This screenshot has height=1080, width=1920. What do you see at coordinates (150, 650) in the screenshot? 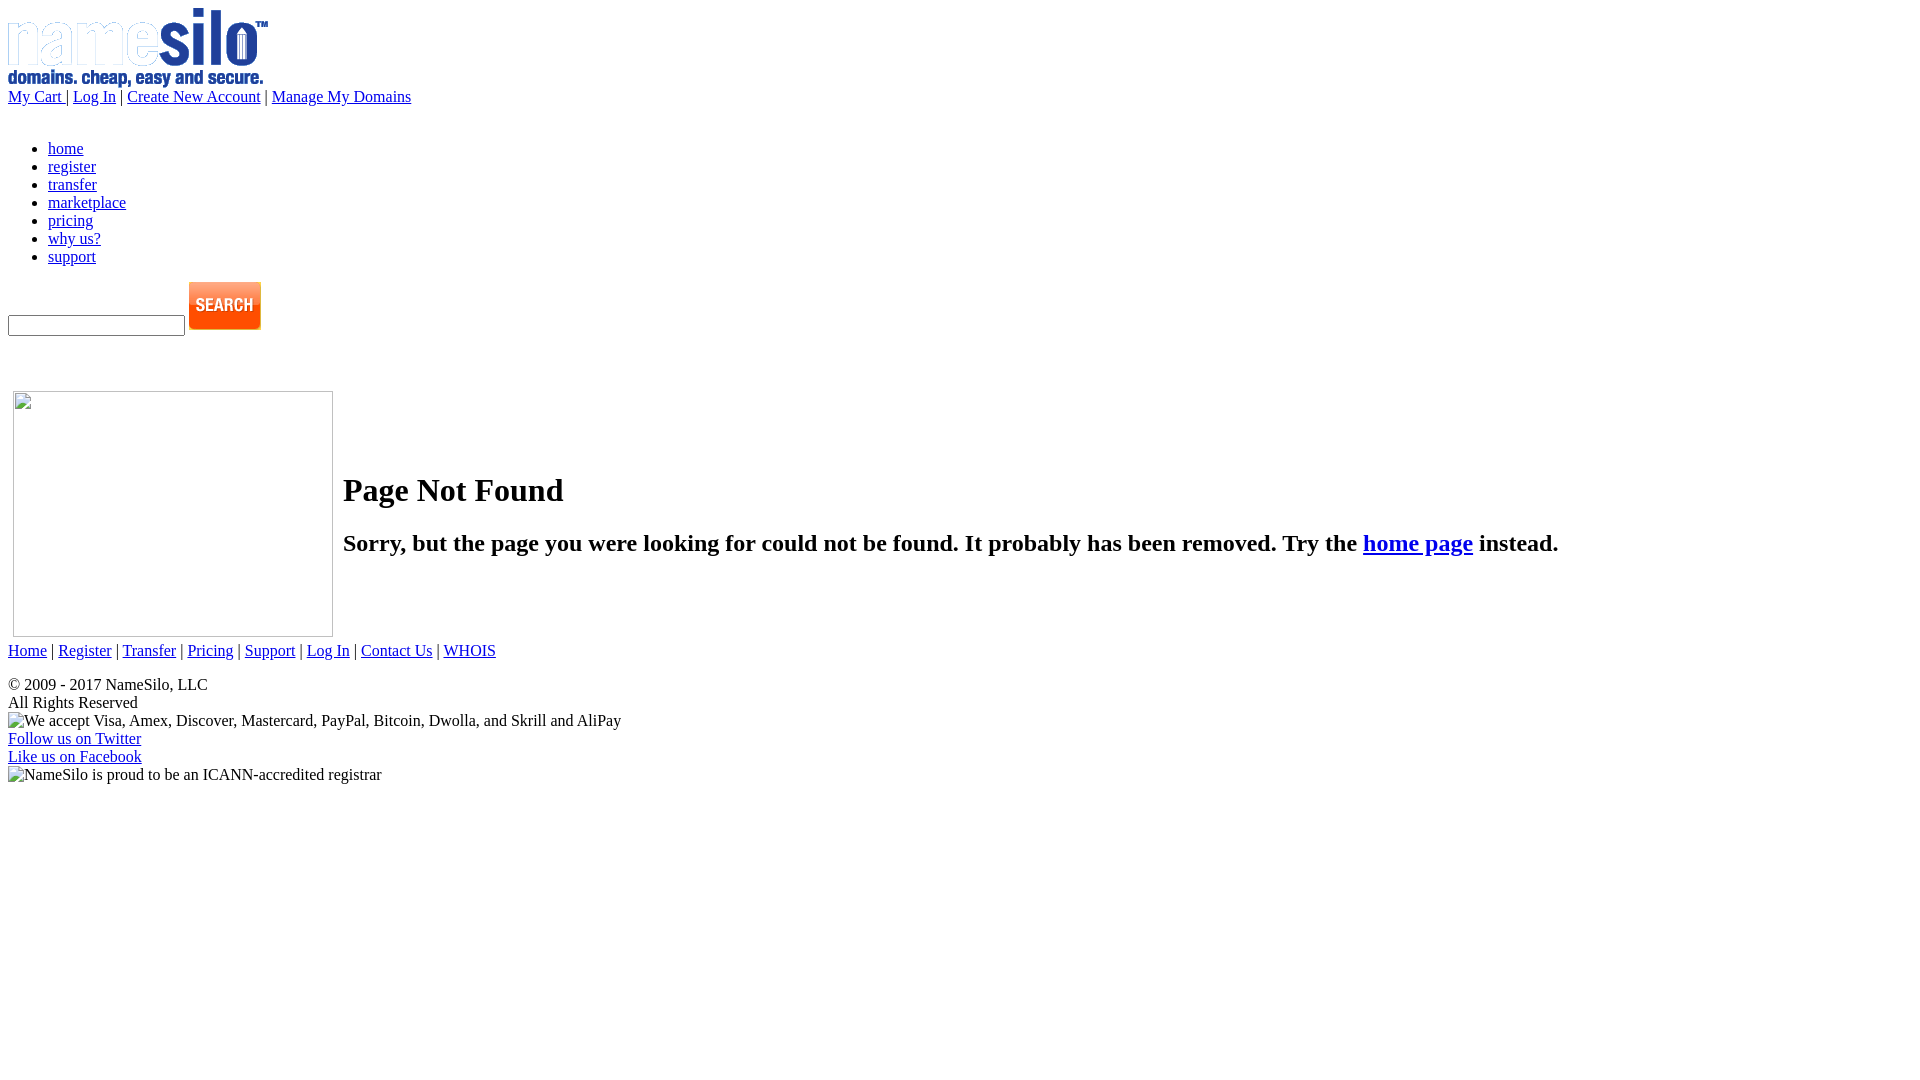
I see `Transfer` at bounding box center [150, 650].